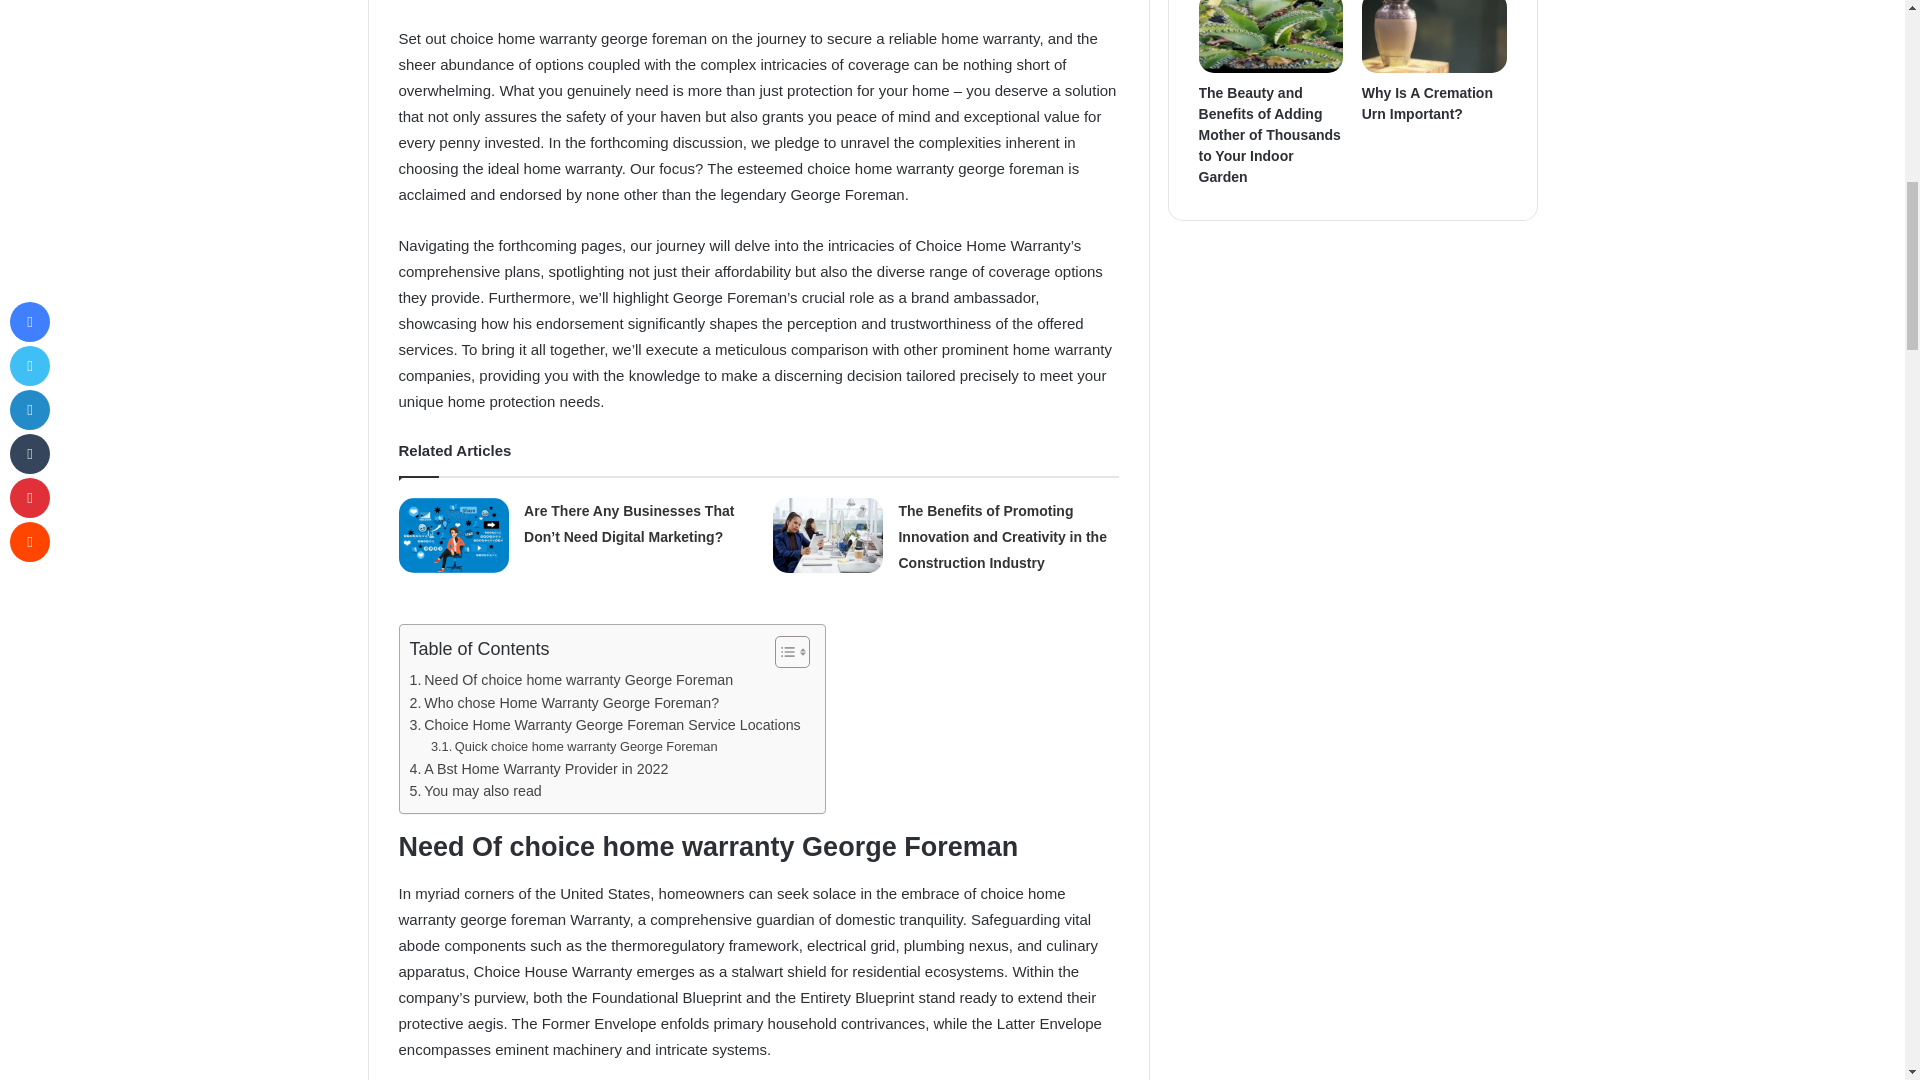  I want to click on Need Of choice home warranty George Foreman, so click(572, 680).